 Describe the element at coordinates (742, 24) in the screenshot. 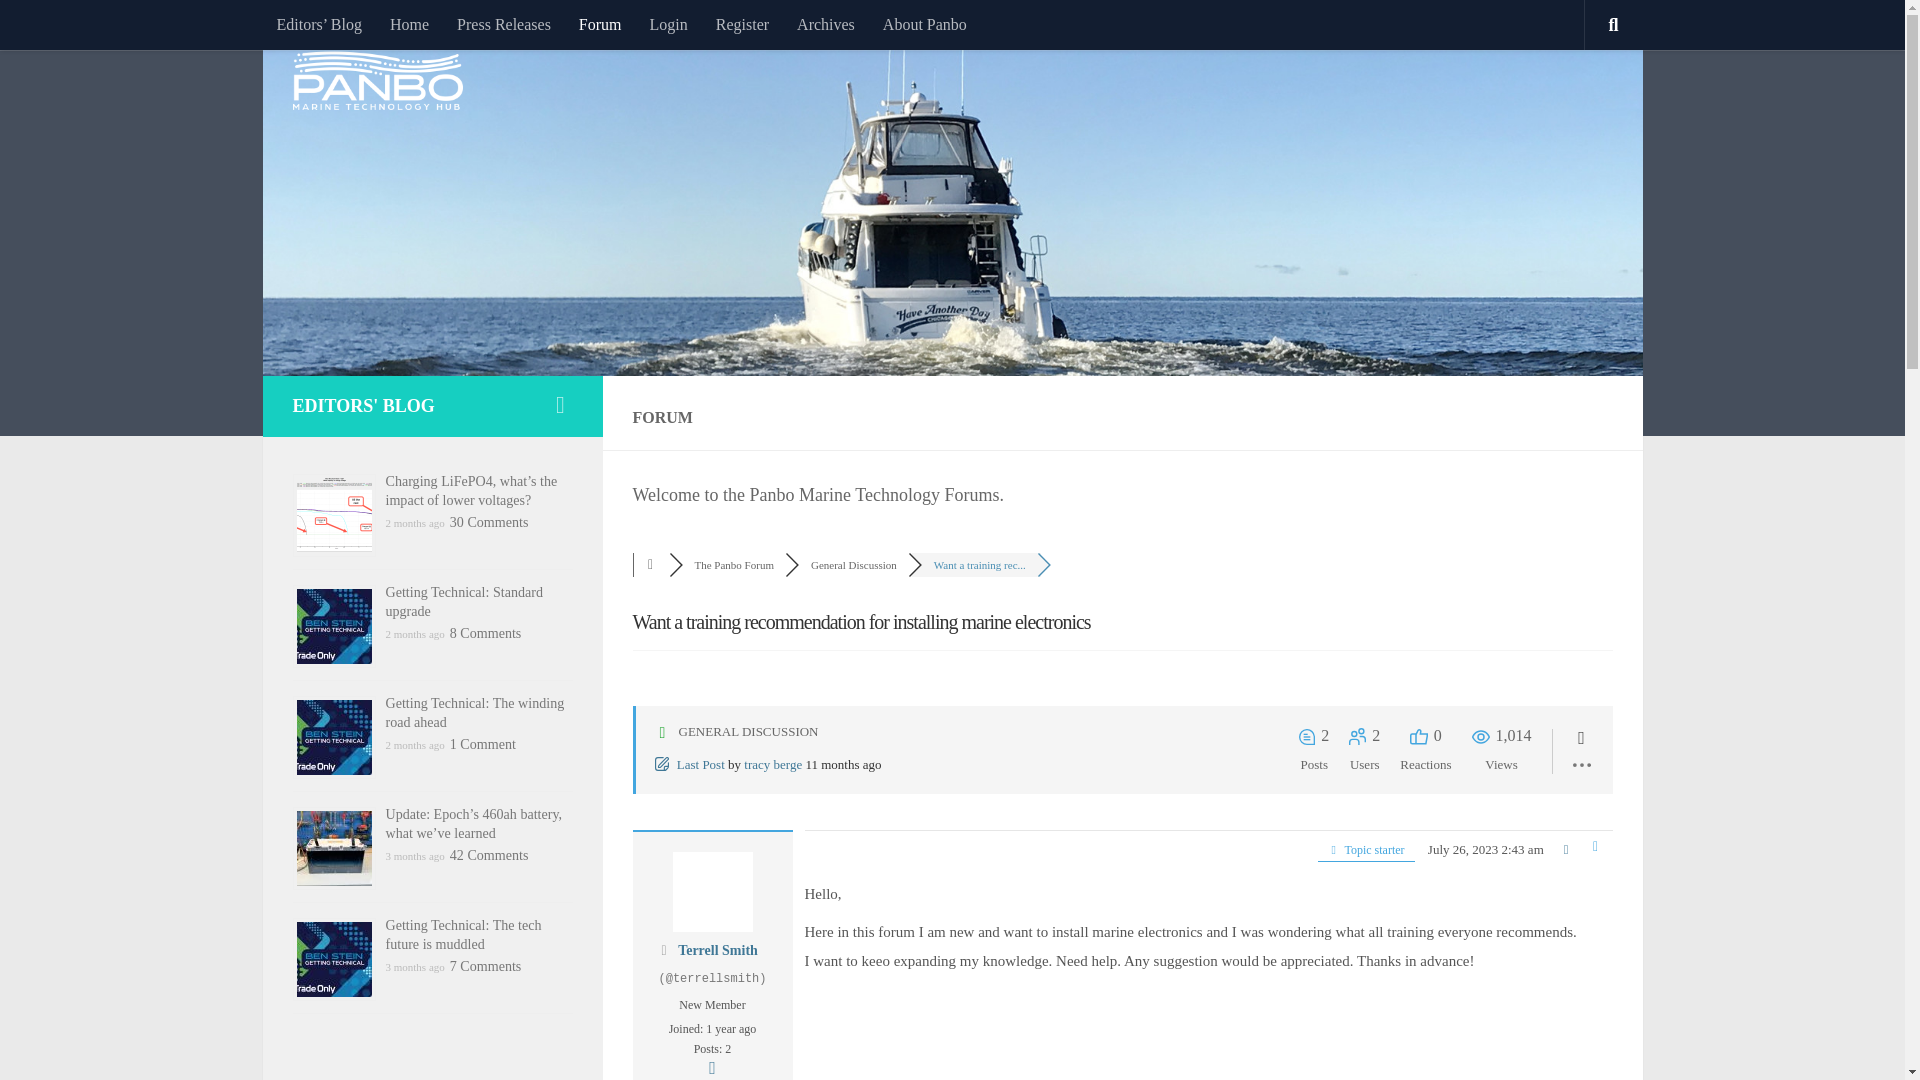

I see `Register` at that location.